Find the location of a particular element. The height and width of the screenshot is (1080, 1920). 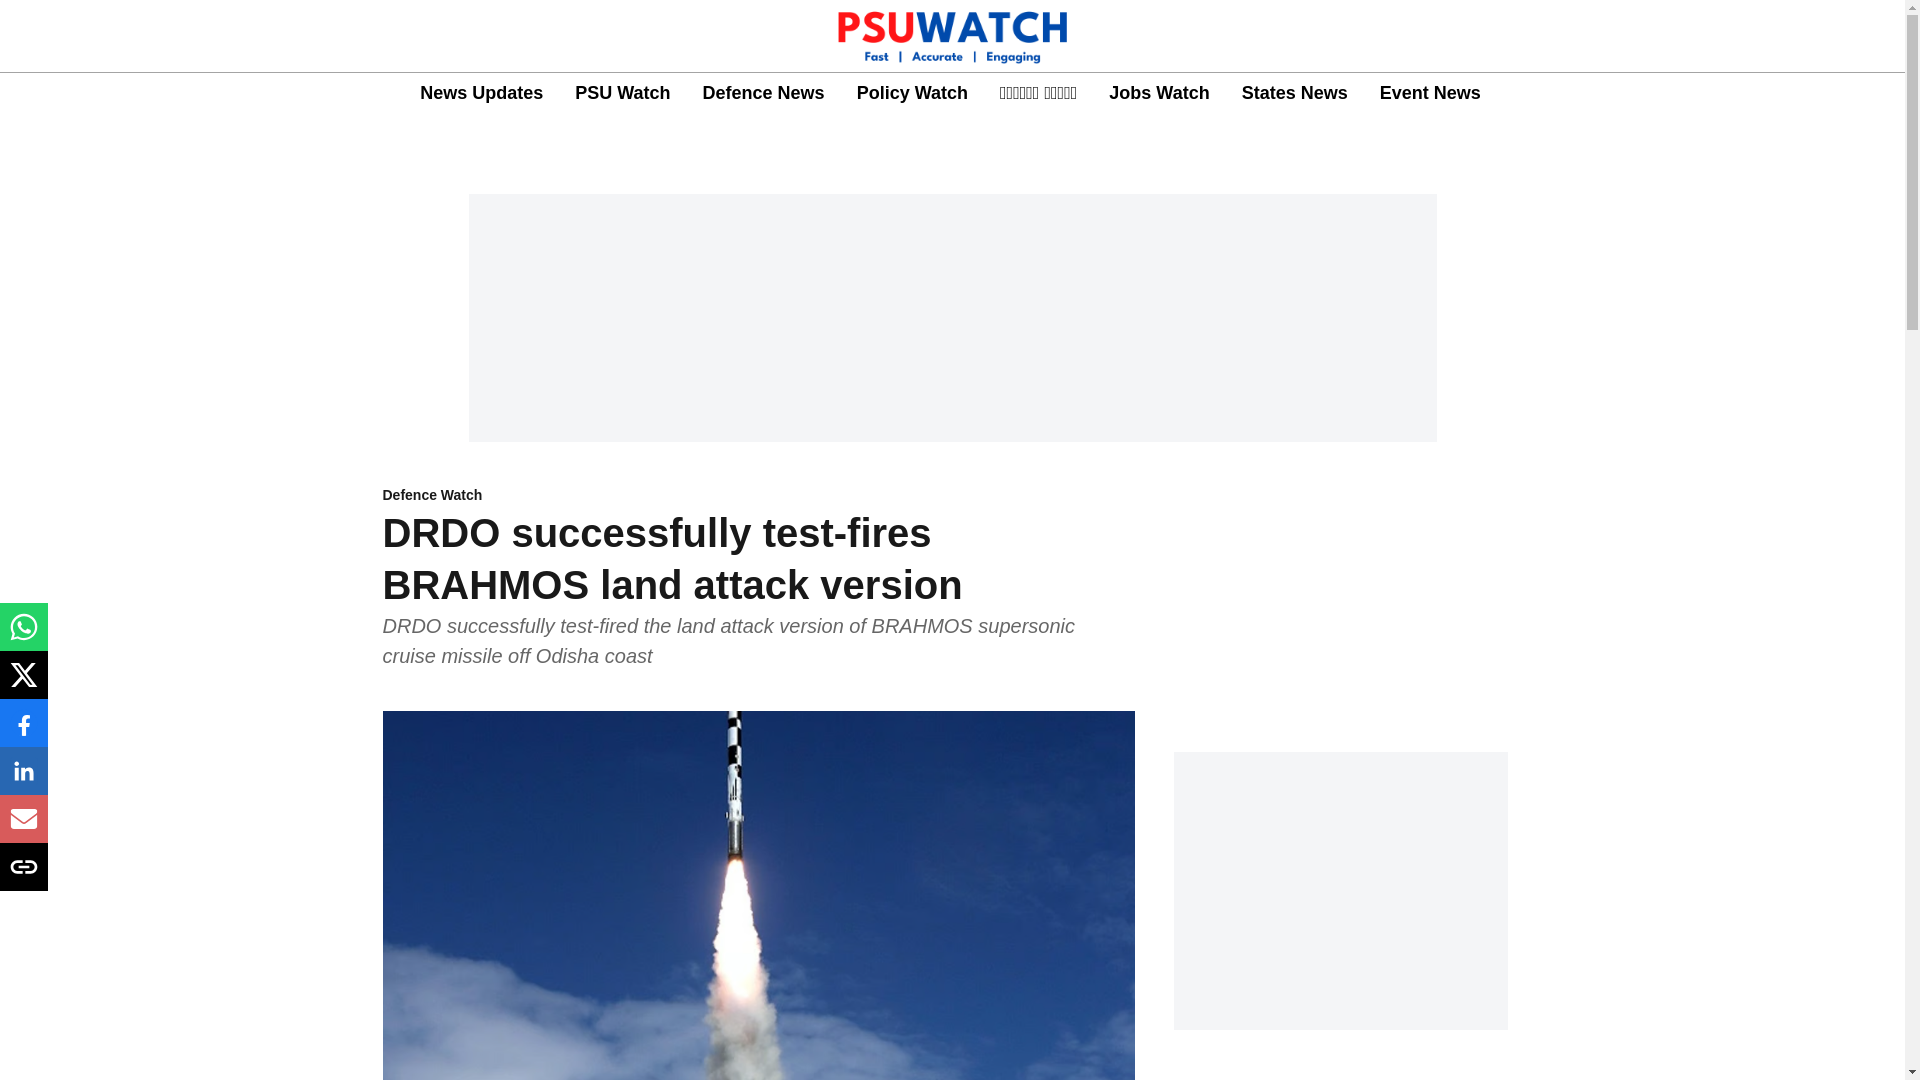

PSU Watch is located at coordinates (622, 92).